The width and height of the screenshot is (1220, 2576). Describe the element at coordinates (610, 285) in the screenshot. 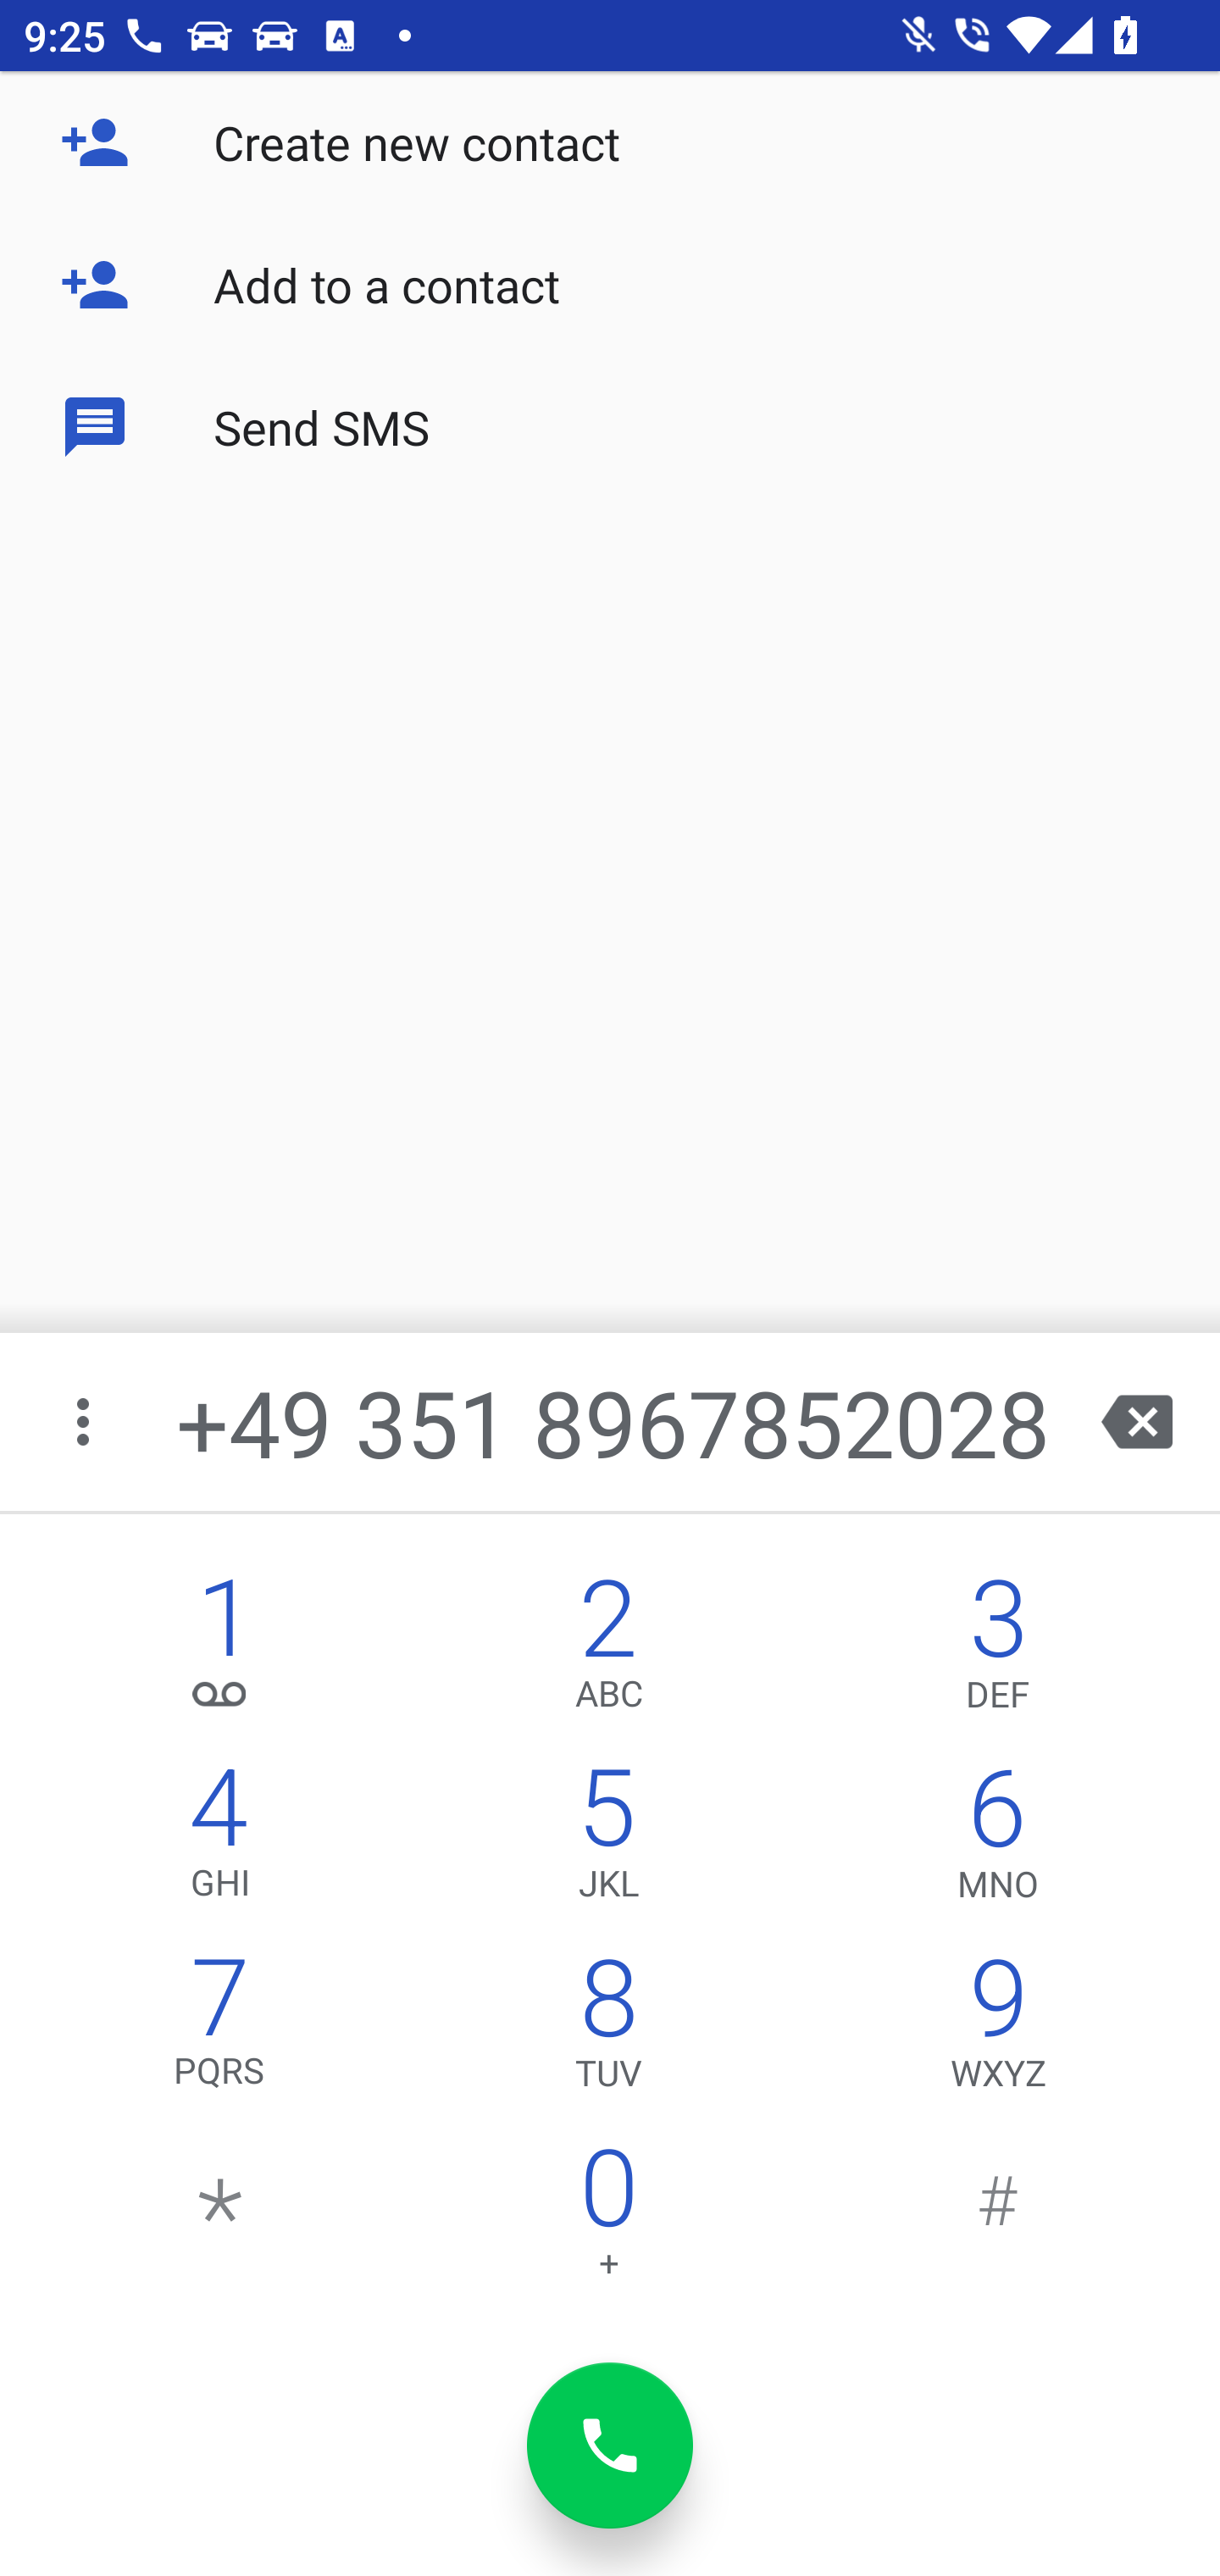

I see `Add to a contact` at that location.